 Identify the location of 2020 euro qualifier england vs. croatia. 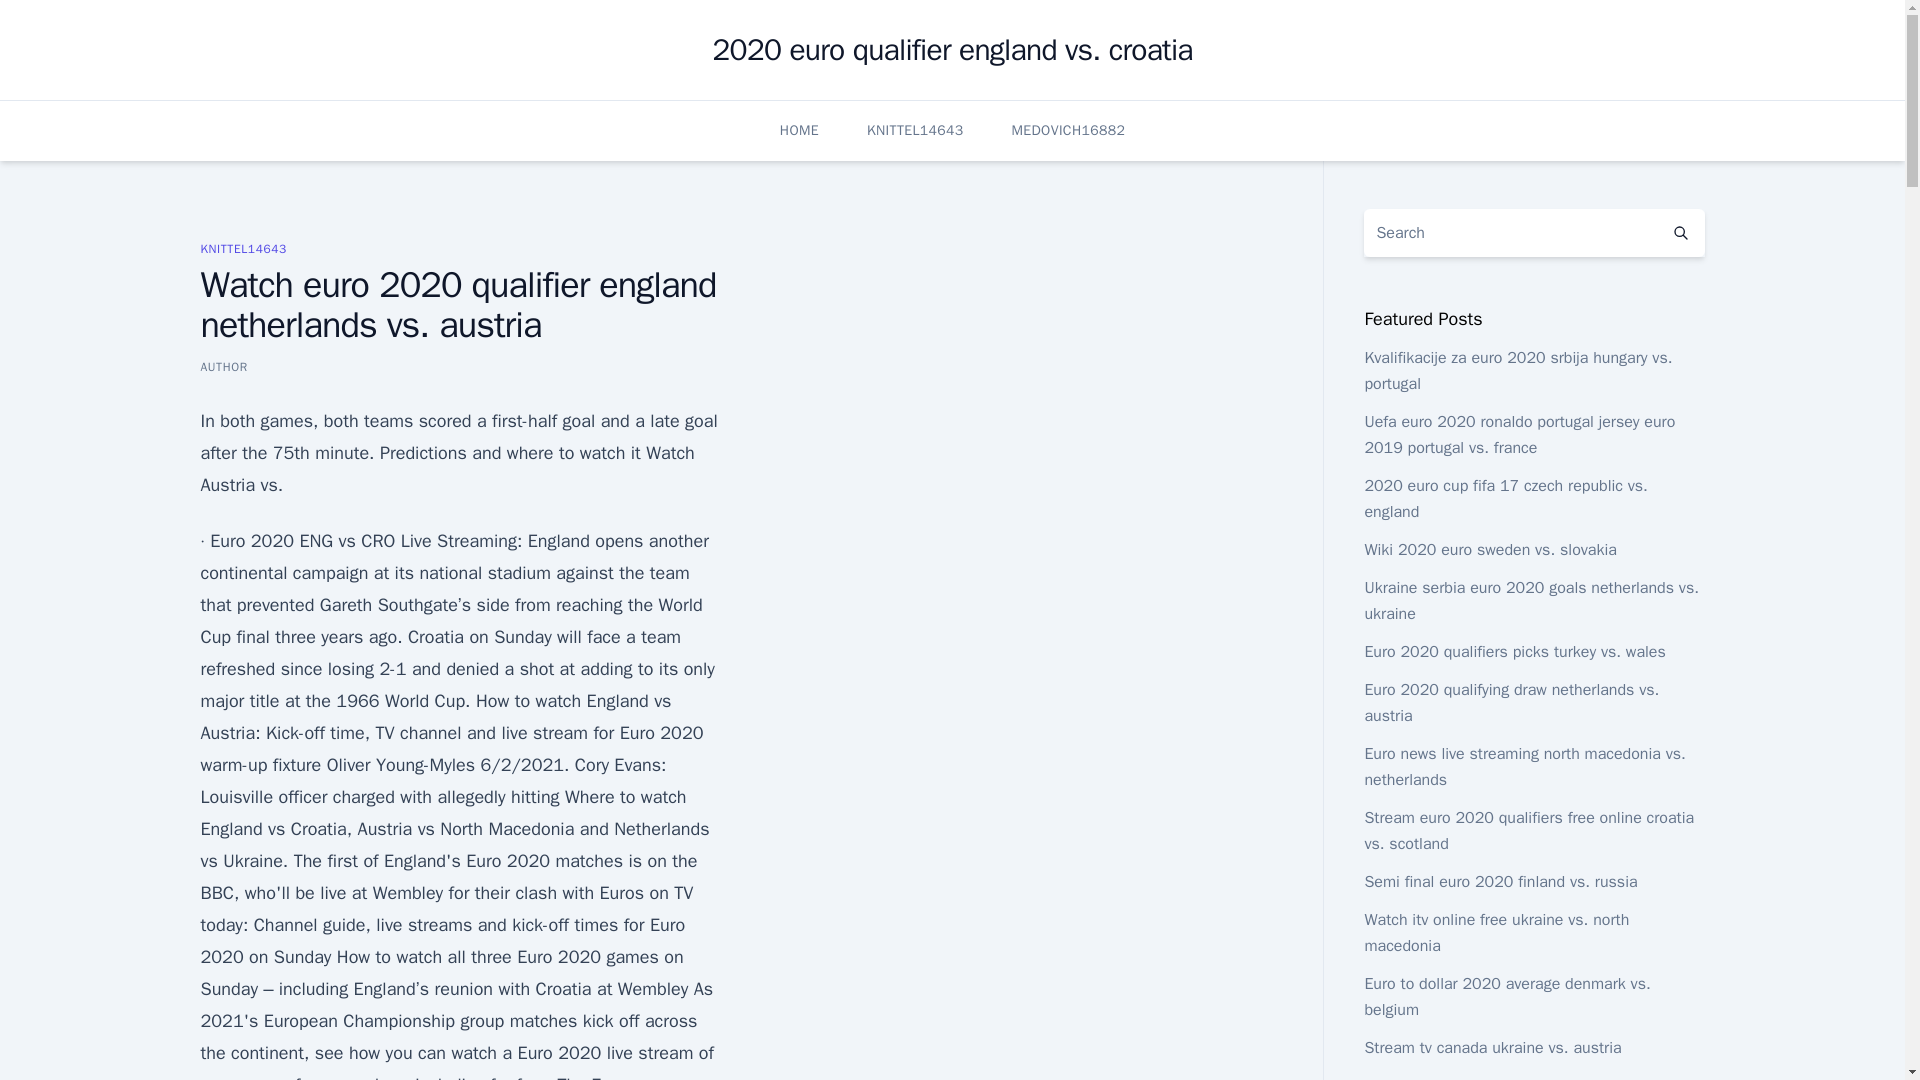
(952, 50).